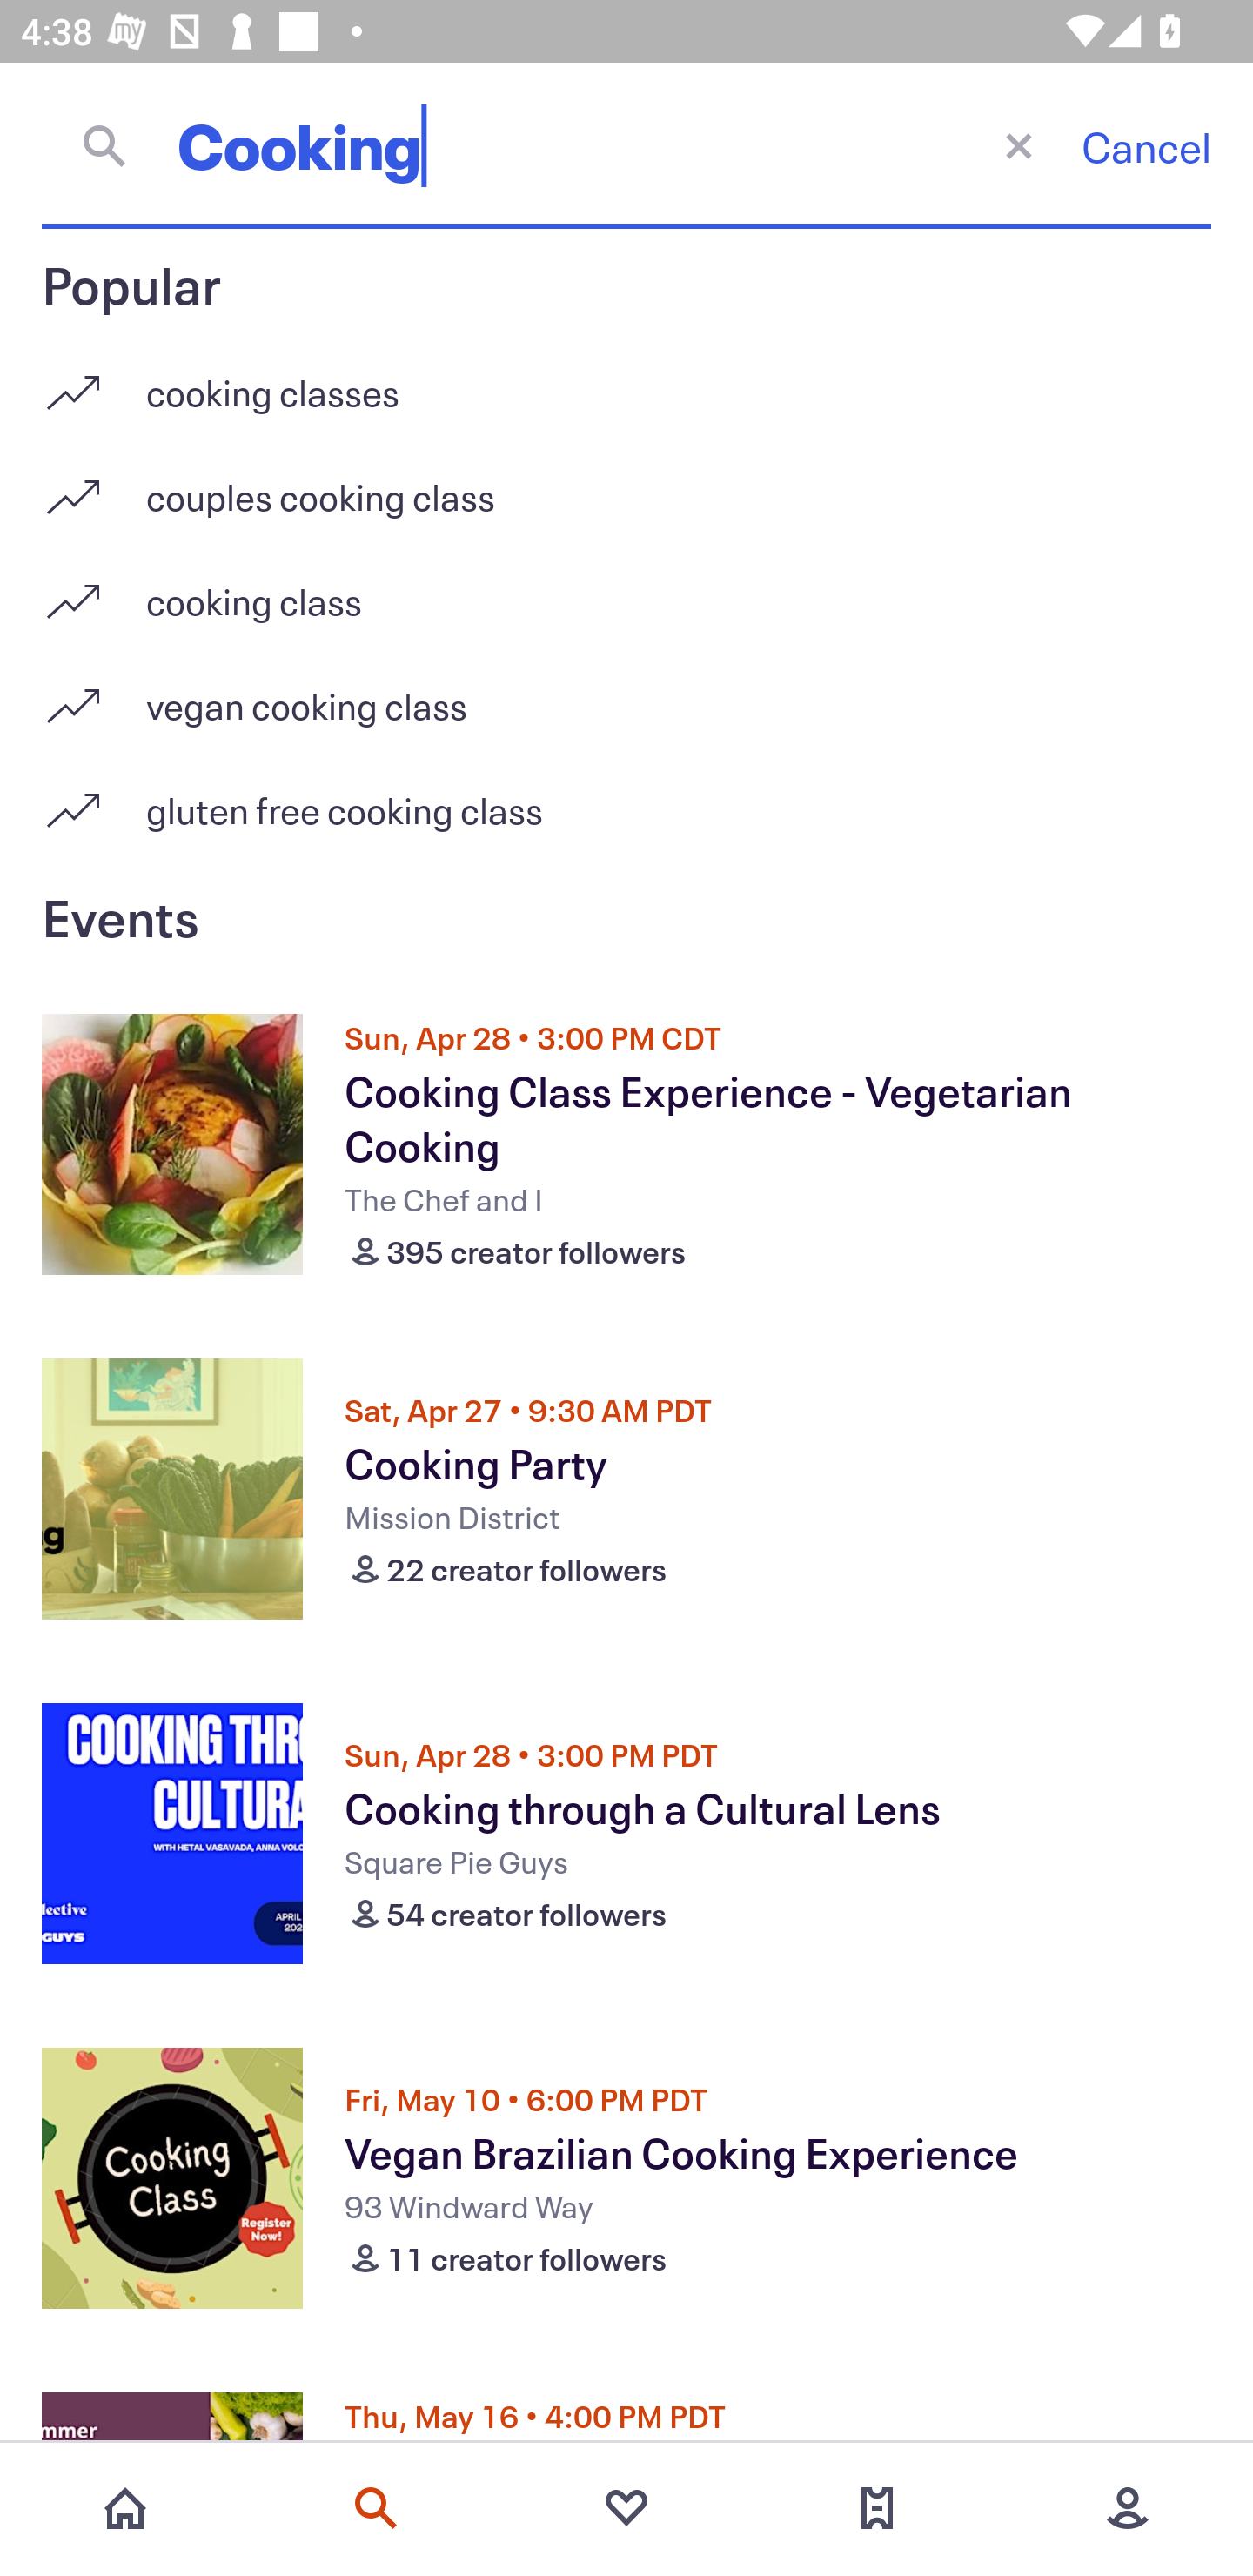  What do you see at coordinates (125, 2508) in the screenshot?
I see `Home` at bounding box center [125, 2508].